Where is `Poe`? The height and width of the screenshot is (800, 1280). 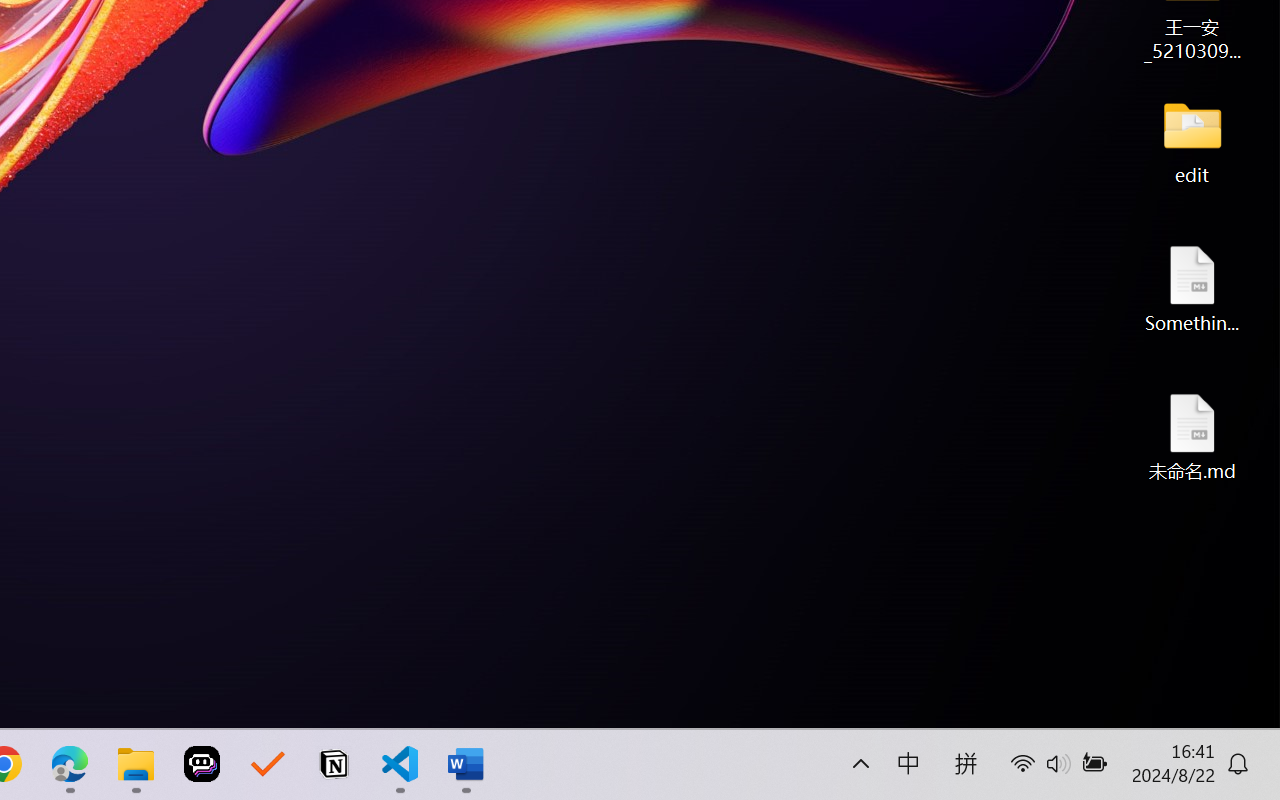 Poe is located at coordinates (202, 764).